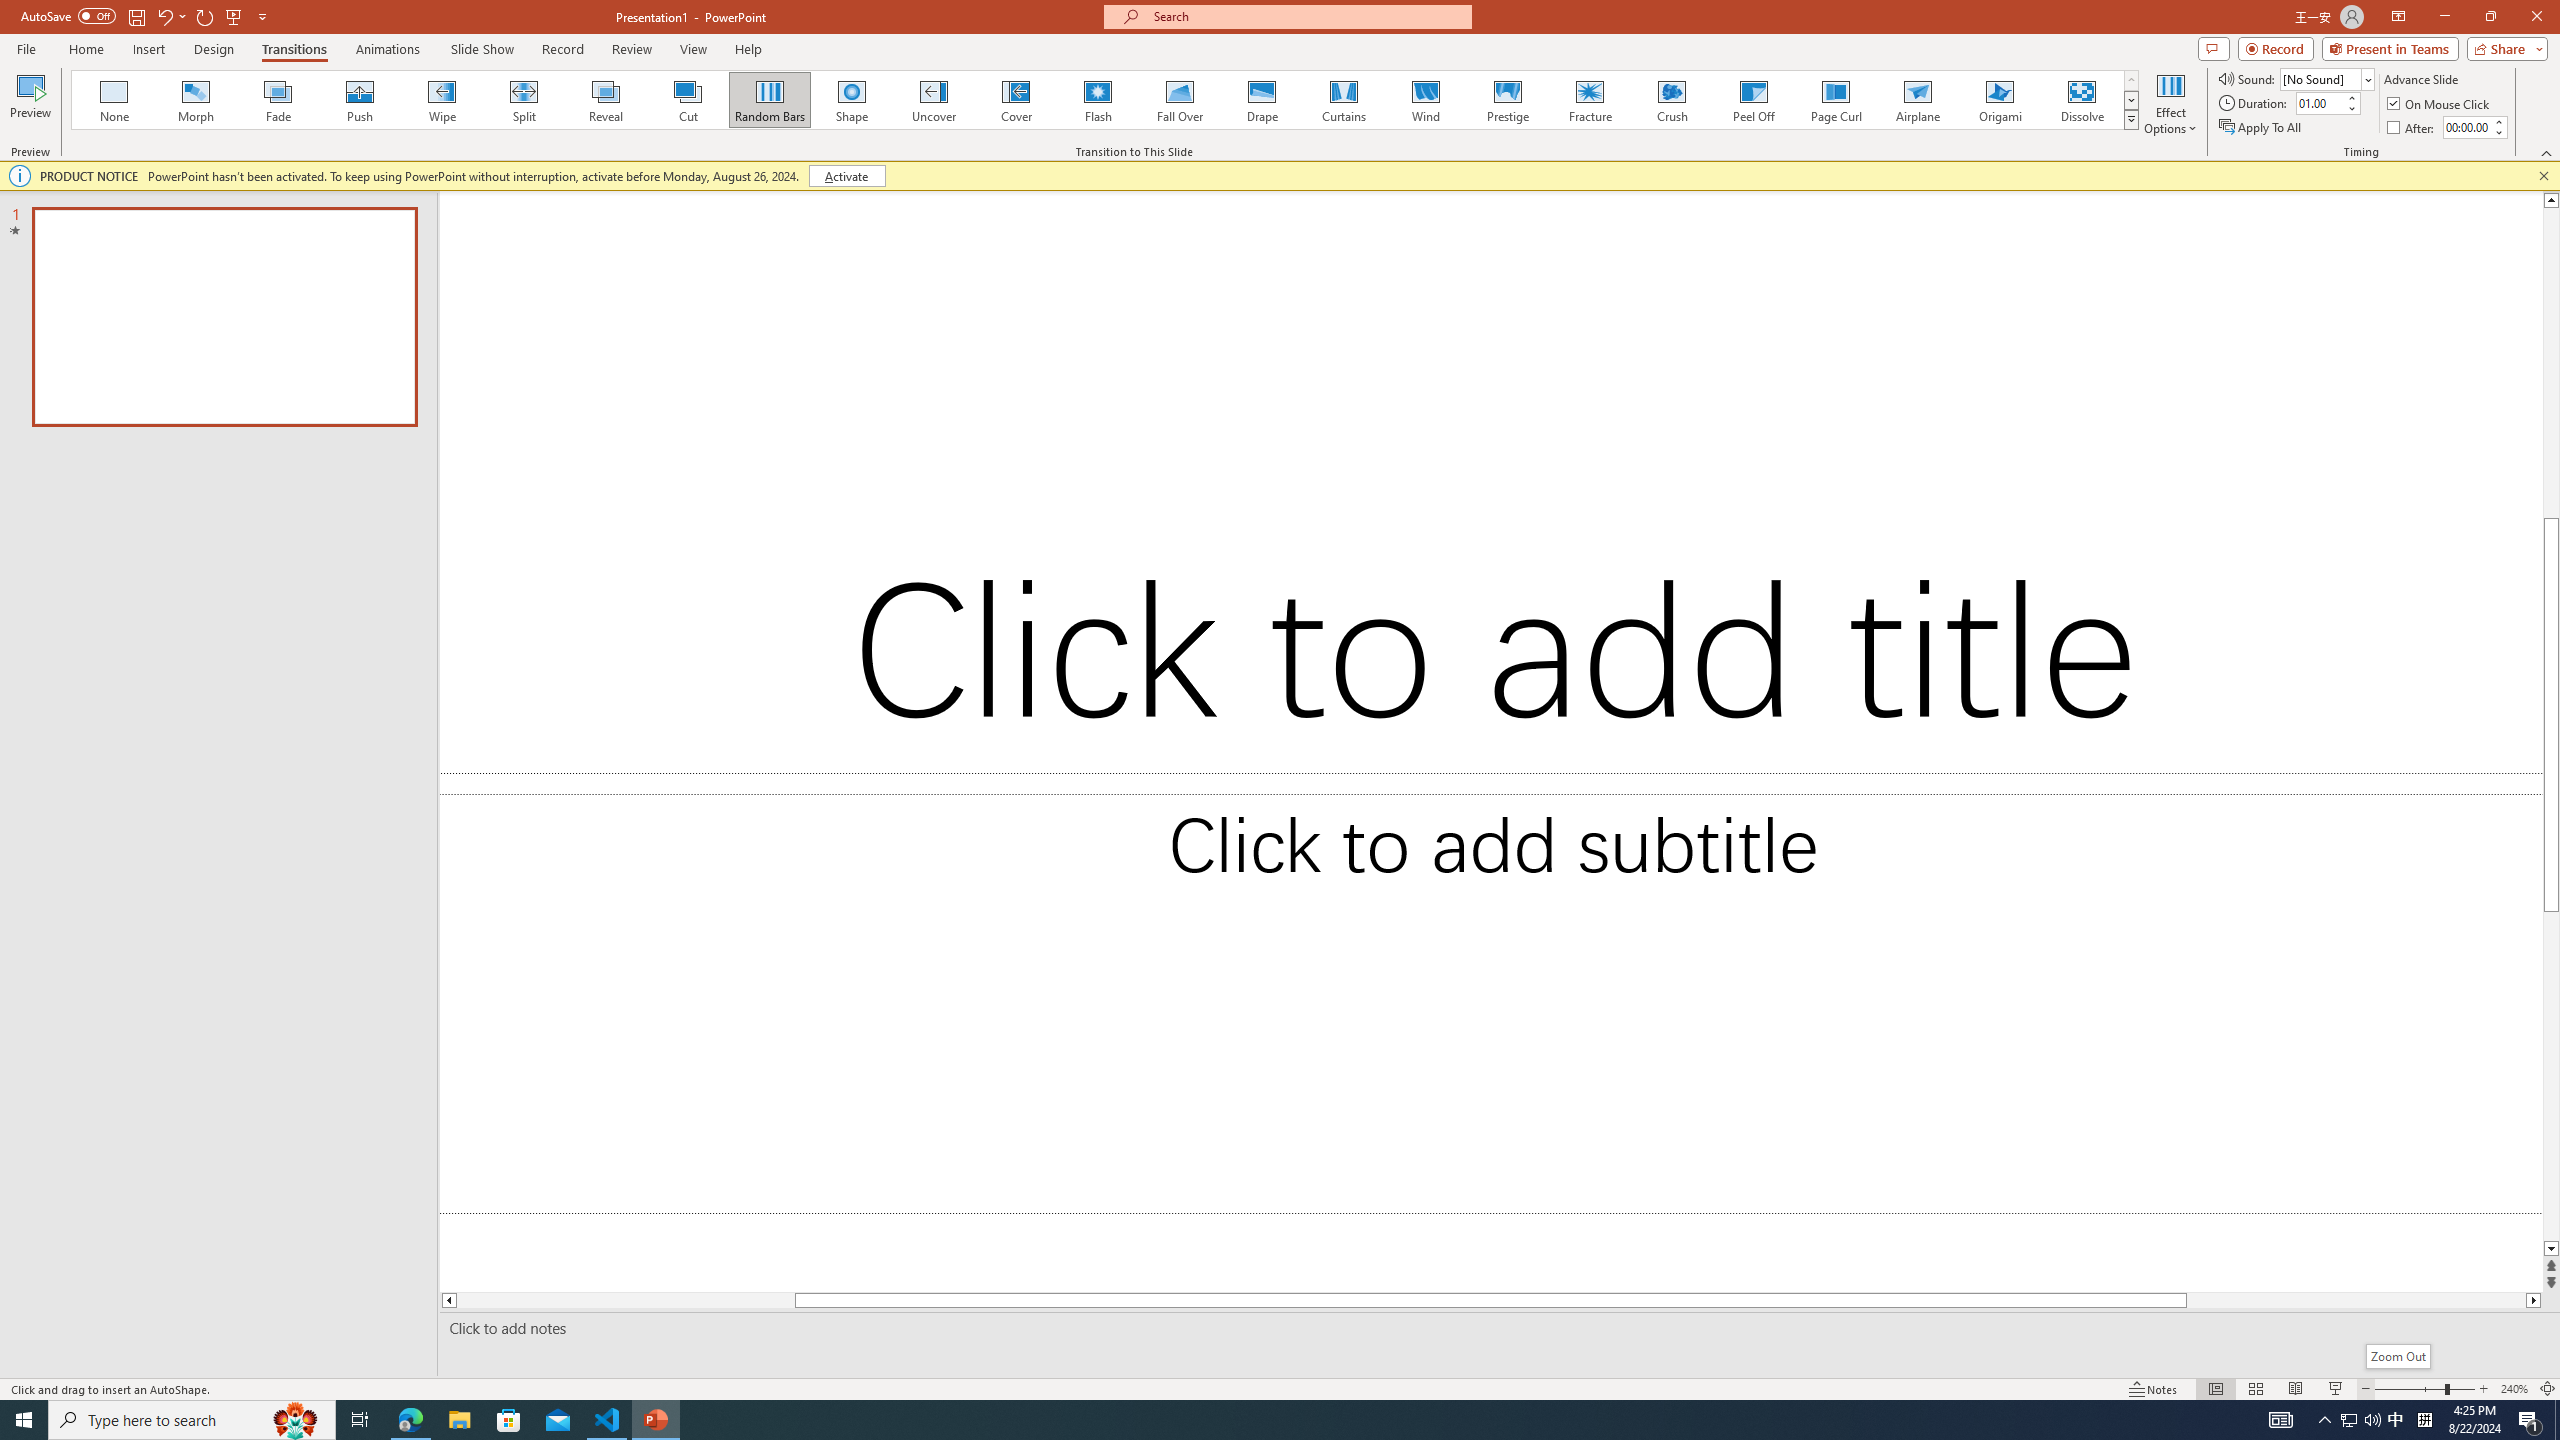 Image resolution: width=2560 pixels, height=1440 pixels. Describe the element at coordinates (1098, 100) in the screenshot. I see `Flash` at that location.